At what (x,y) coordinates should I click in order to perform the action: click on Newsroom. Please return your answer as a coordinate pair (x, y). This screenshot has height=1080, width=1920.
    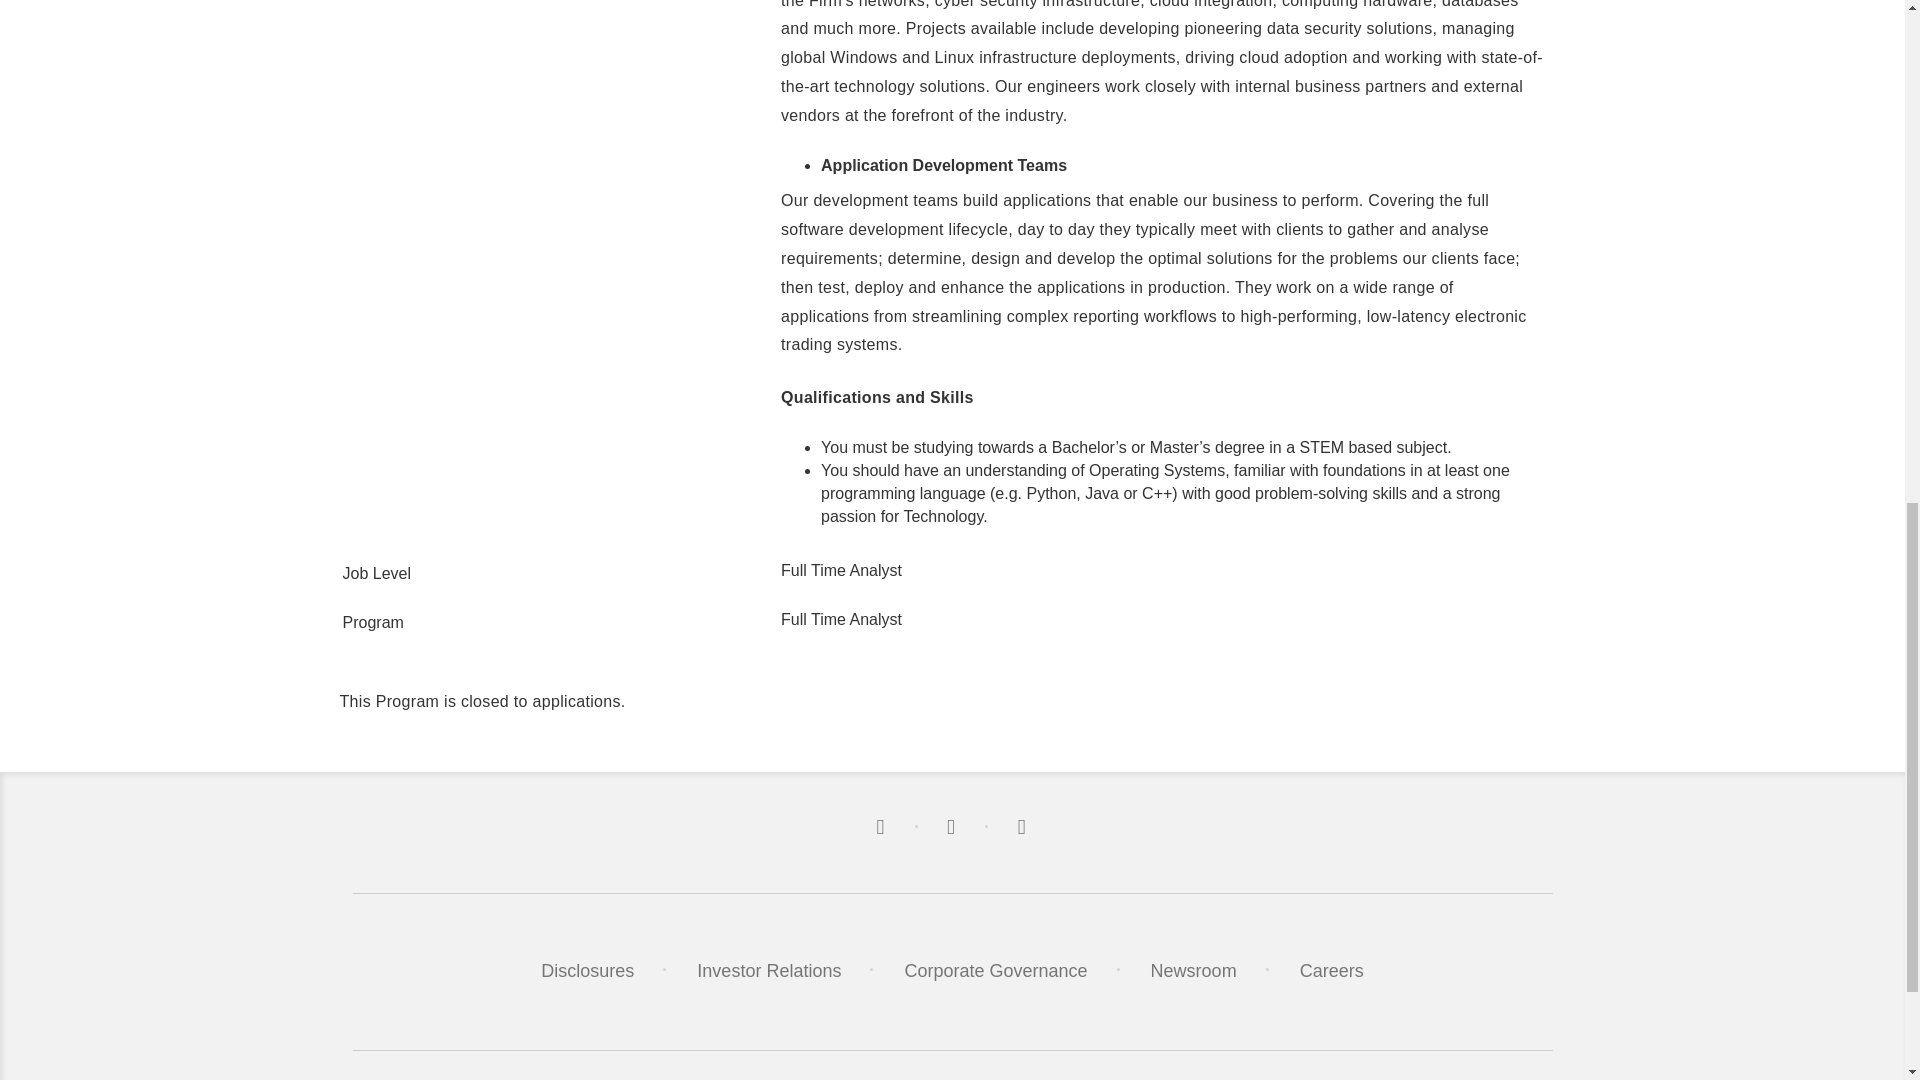
    Looking at the image, I should click on (1193, 970).